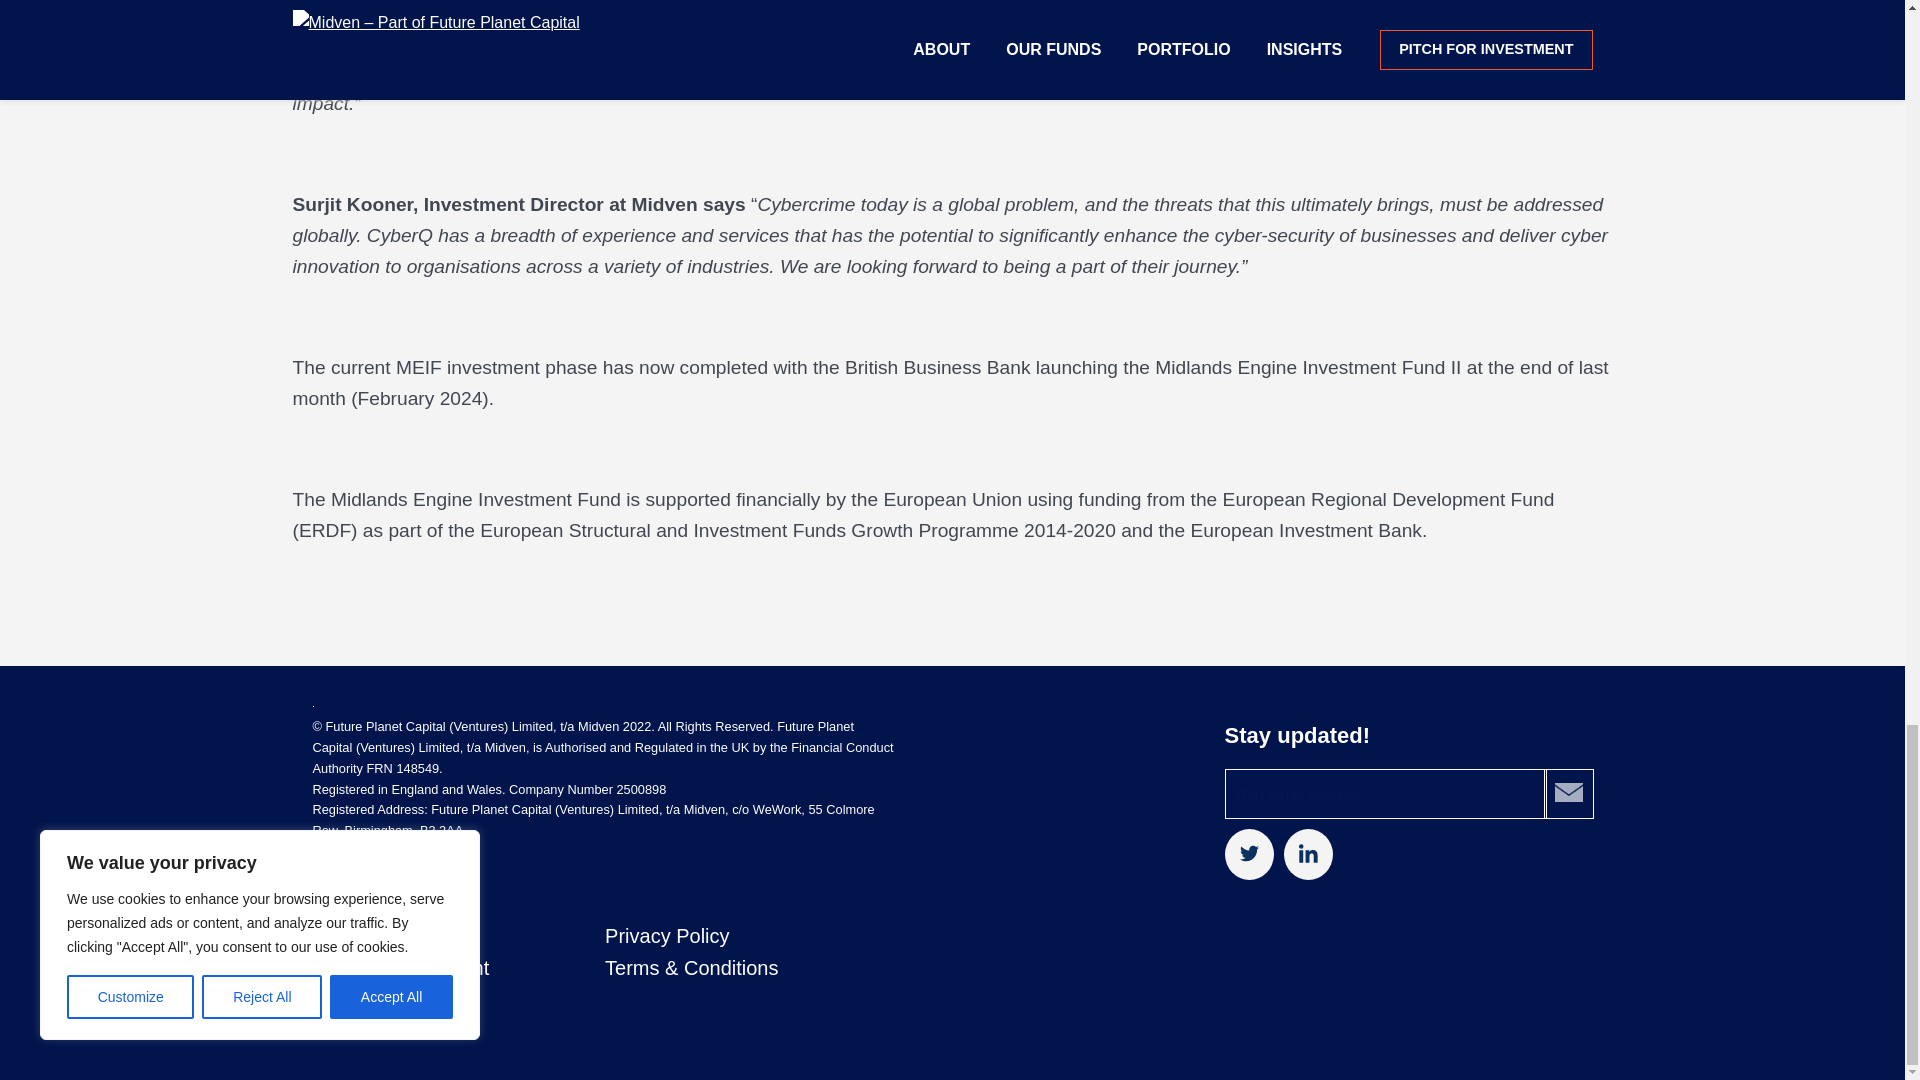  What do you see at coordinates (338, 936) in the screenshot?
I see `About` at bounding box center [338, 936].